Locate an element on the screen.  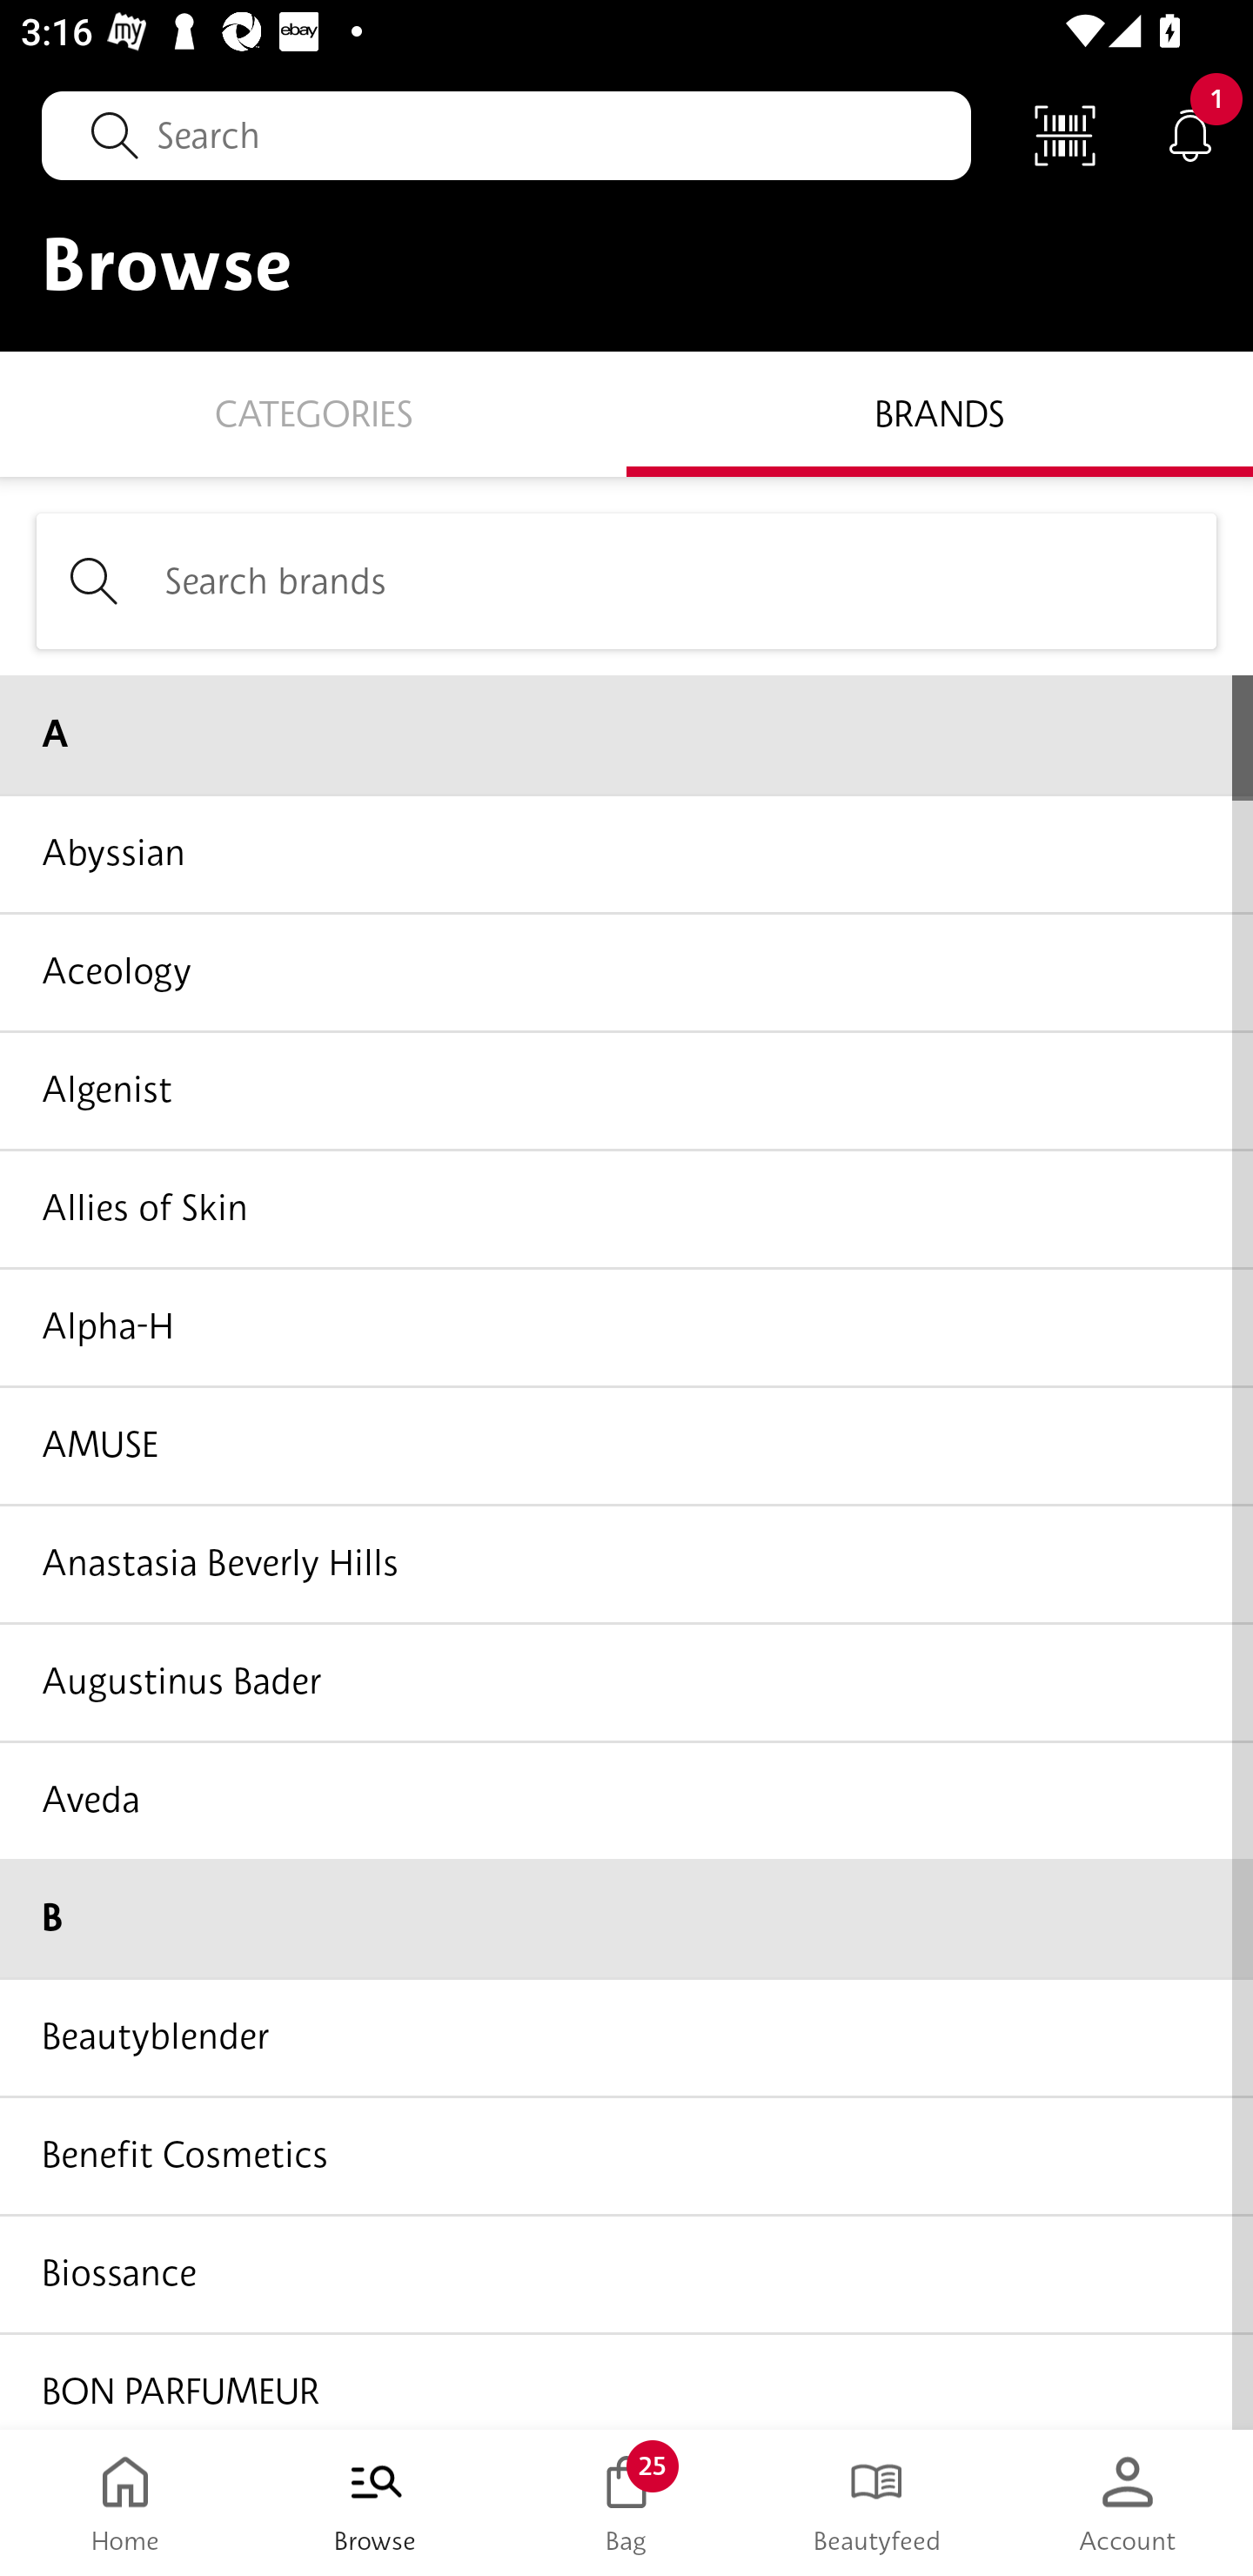
Account is located at coordinates (1128, 2503).